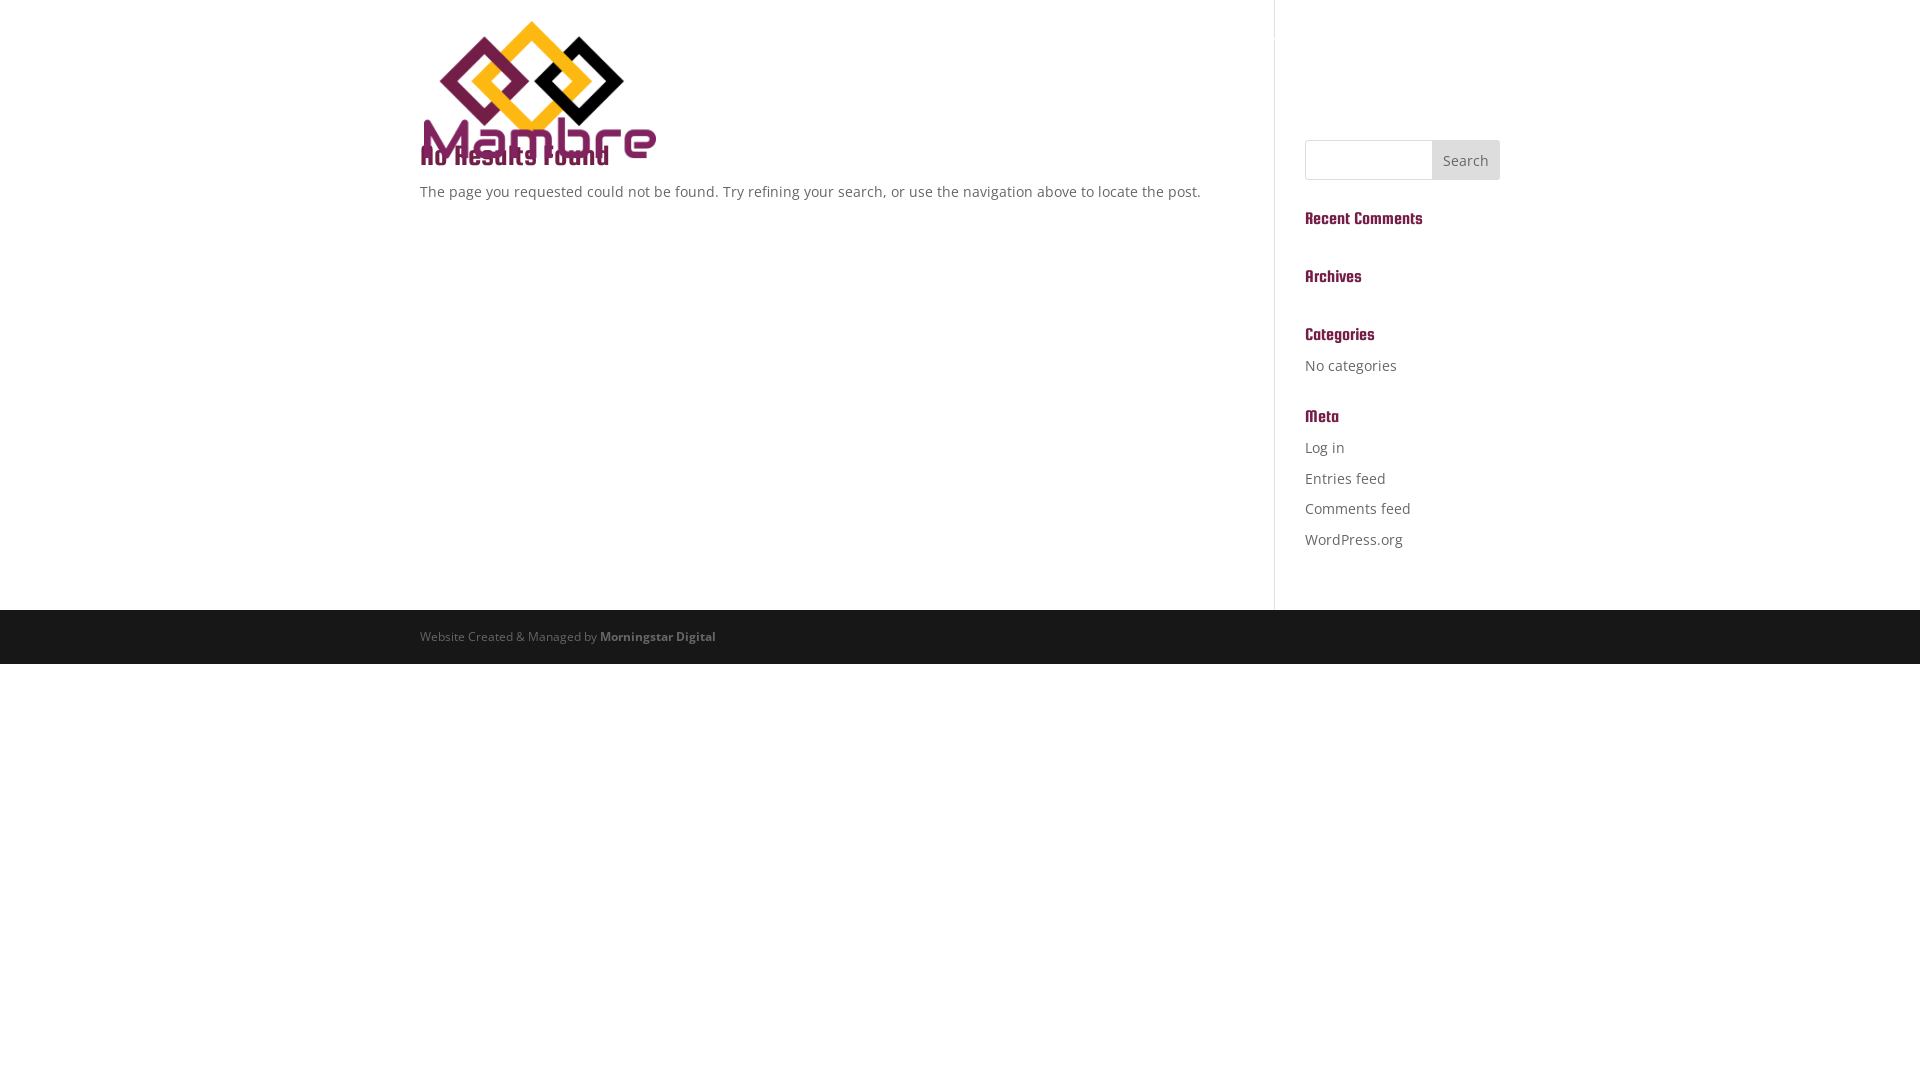  I want to click on Services, so click(1282, 58).